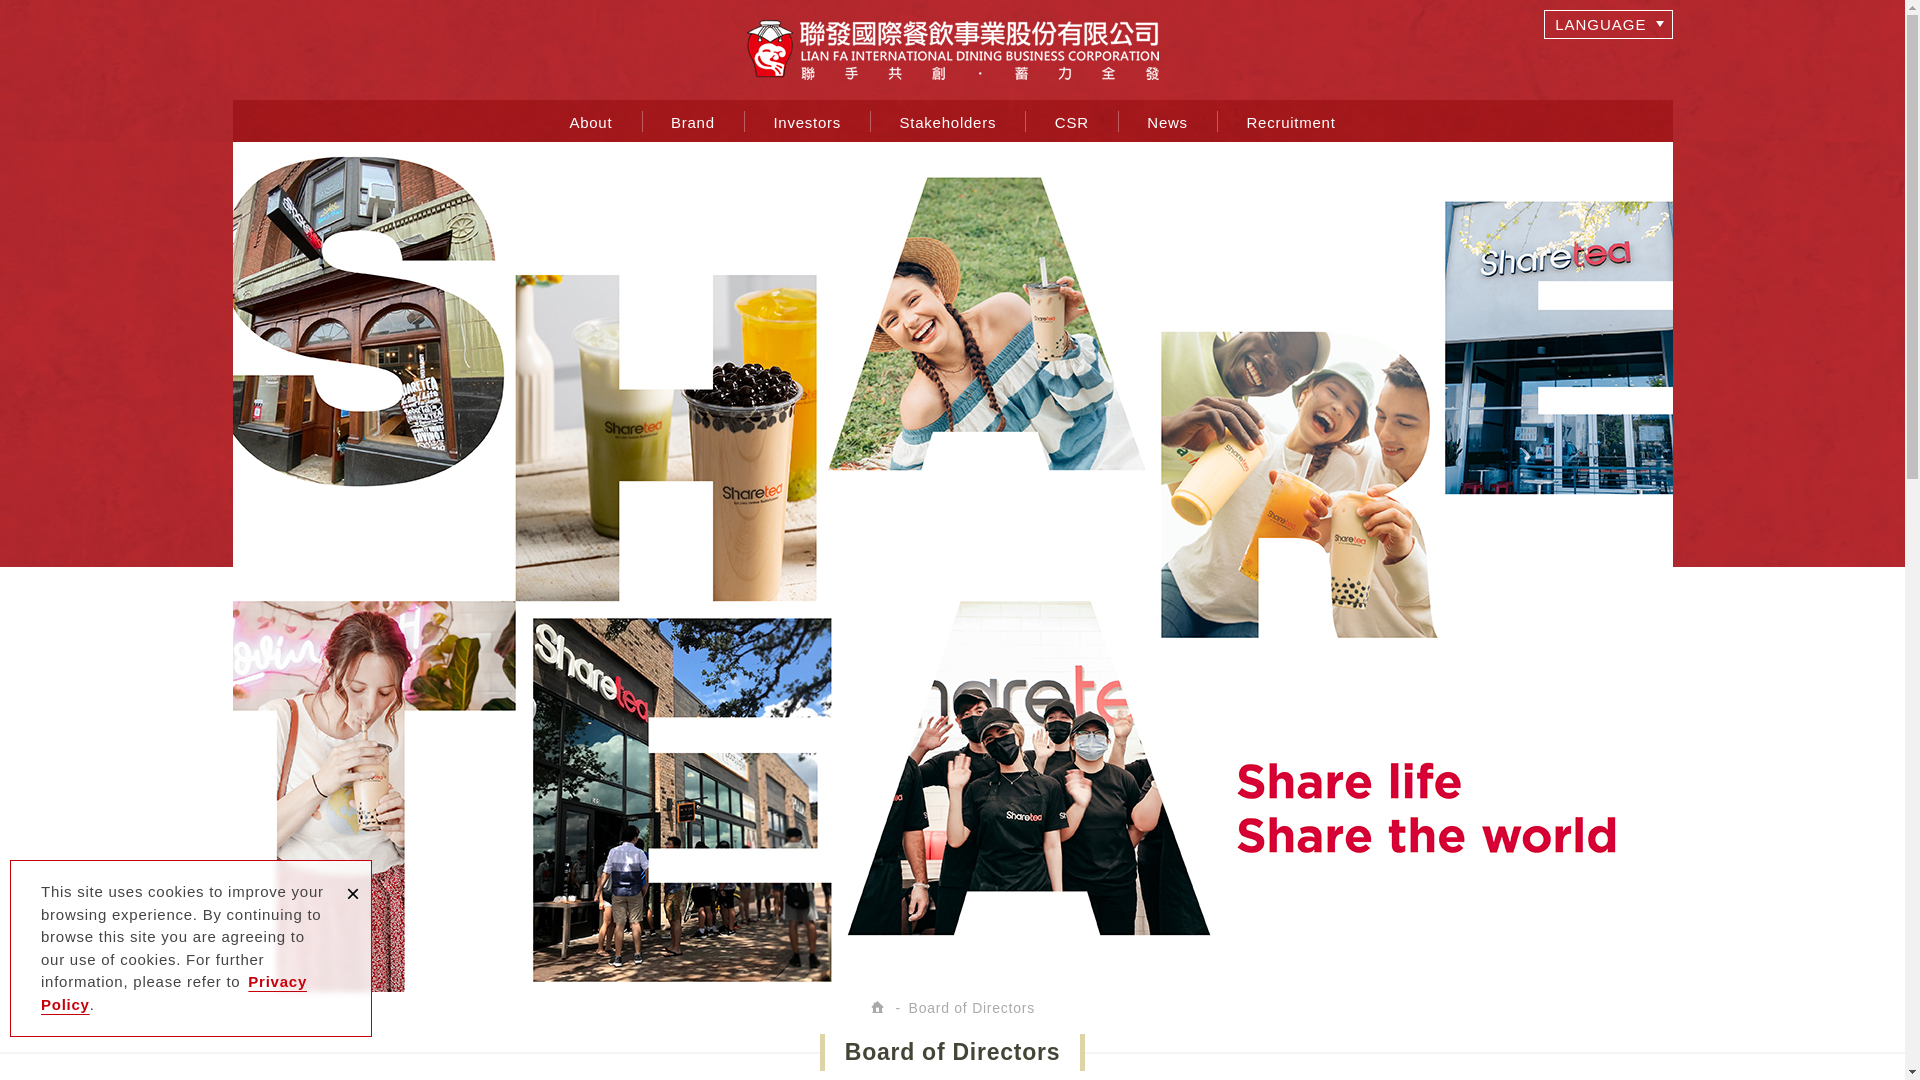 The image size is (1920, 1080). What do you see at coordinates (972, 1008) in the screenshot?
I see `Board of Directors` at bounding box center [972, 1008].